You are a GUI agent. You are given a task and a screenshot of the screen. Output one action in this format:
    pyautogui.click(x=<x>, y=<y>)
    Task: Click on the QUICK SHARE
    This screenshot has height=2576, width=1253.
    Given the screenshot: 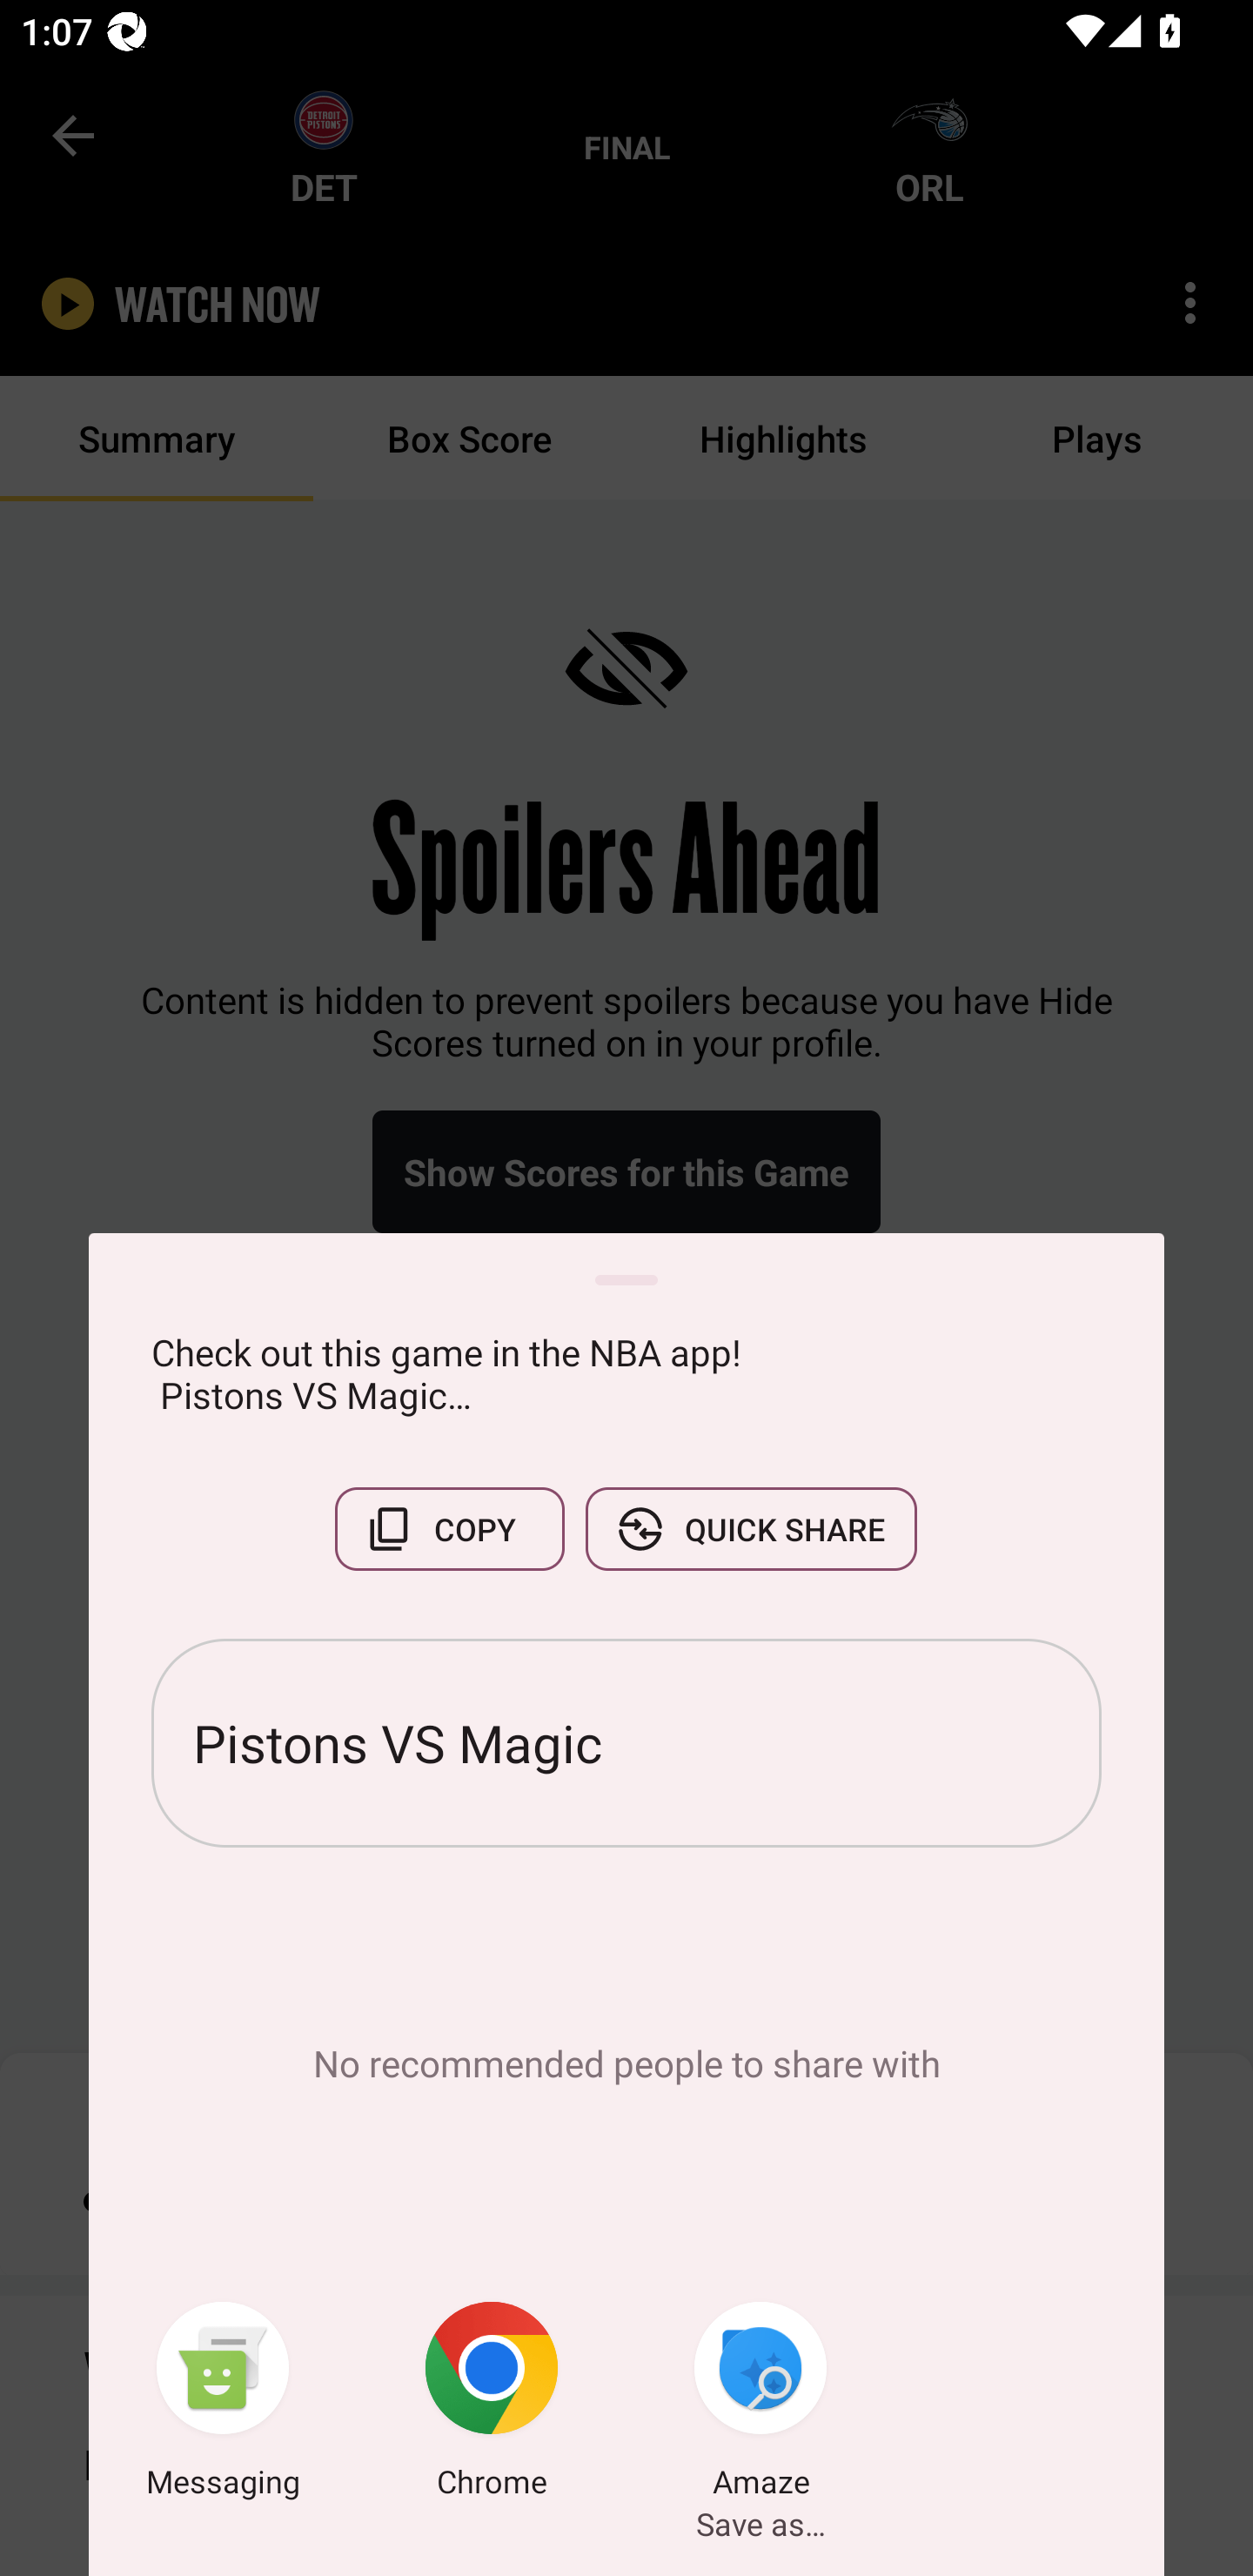 What is the action you would take?
    pyautogui.click(x=751, y=1528)
    